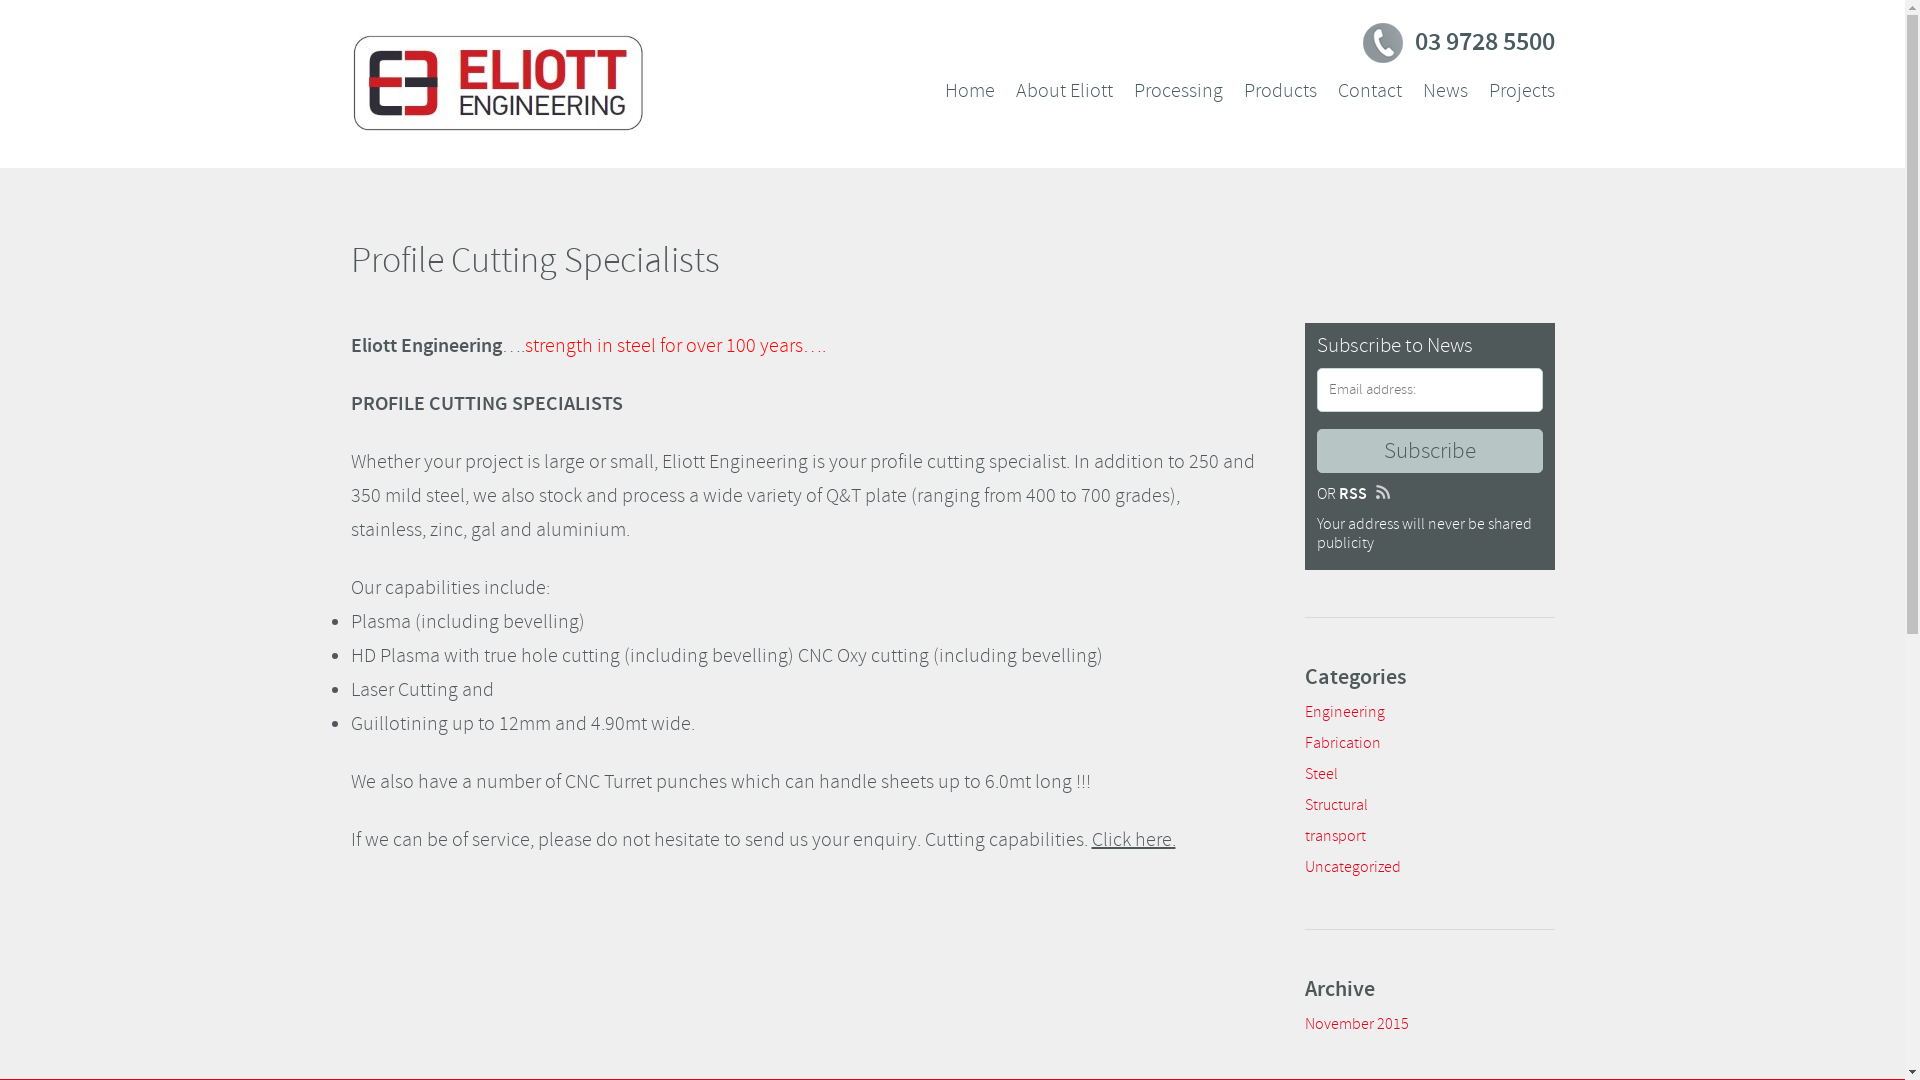 The height and width of the screenshot is (1080, 1920). Describe the element at coordinates (1334, 836) in the screenshot. I see `transport` at that location.